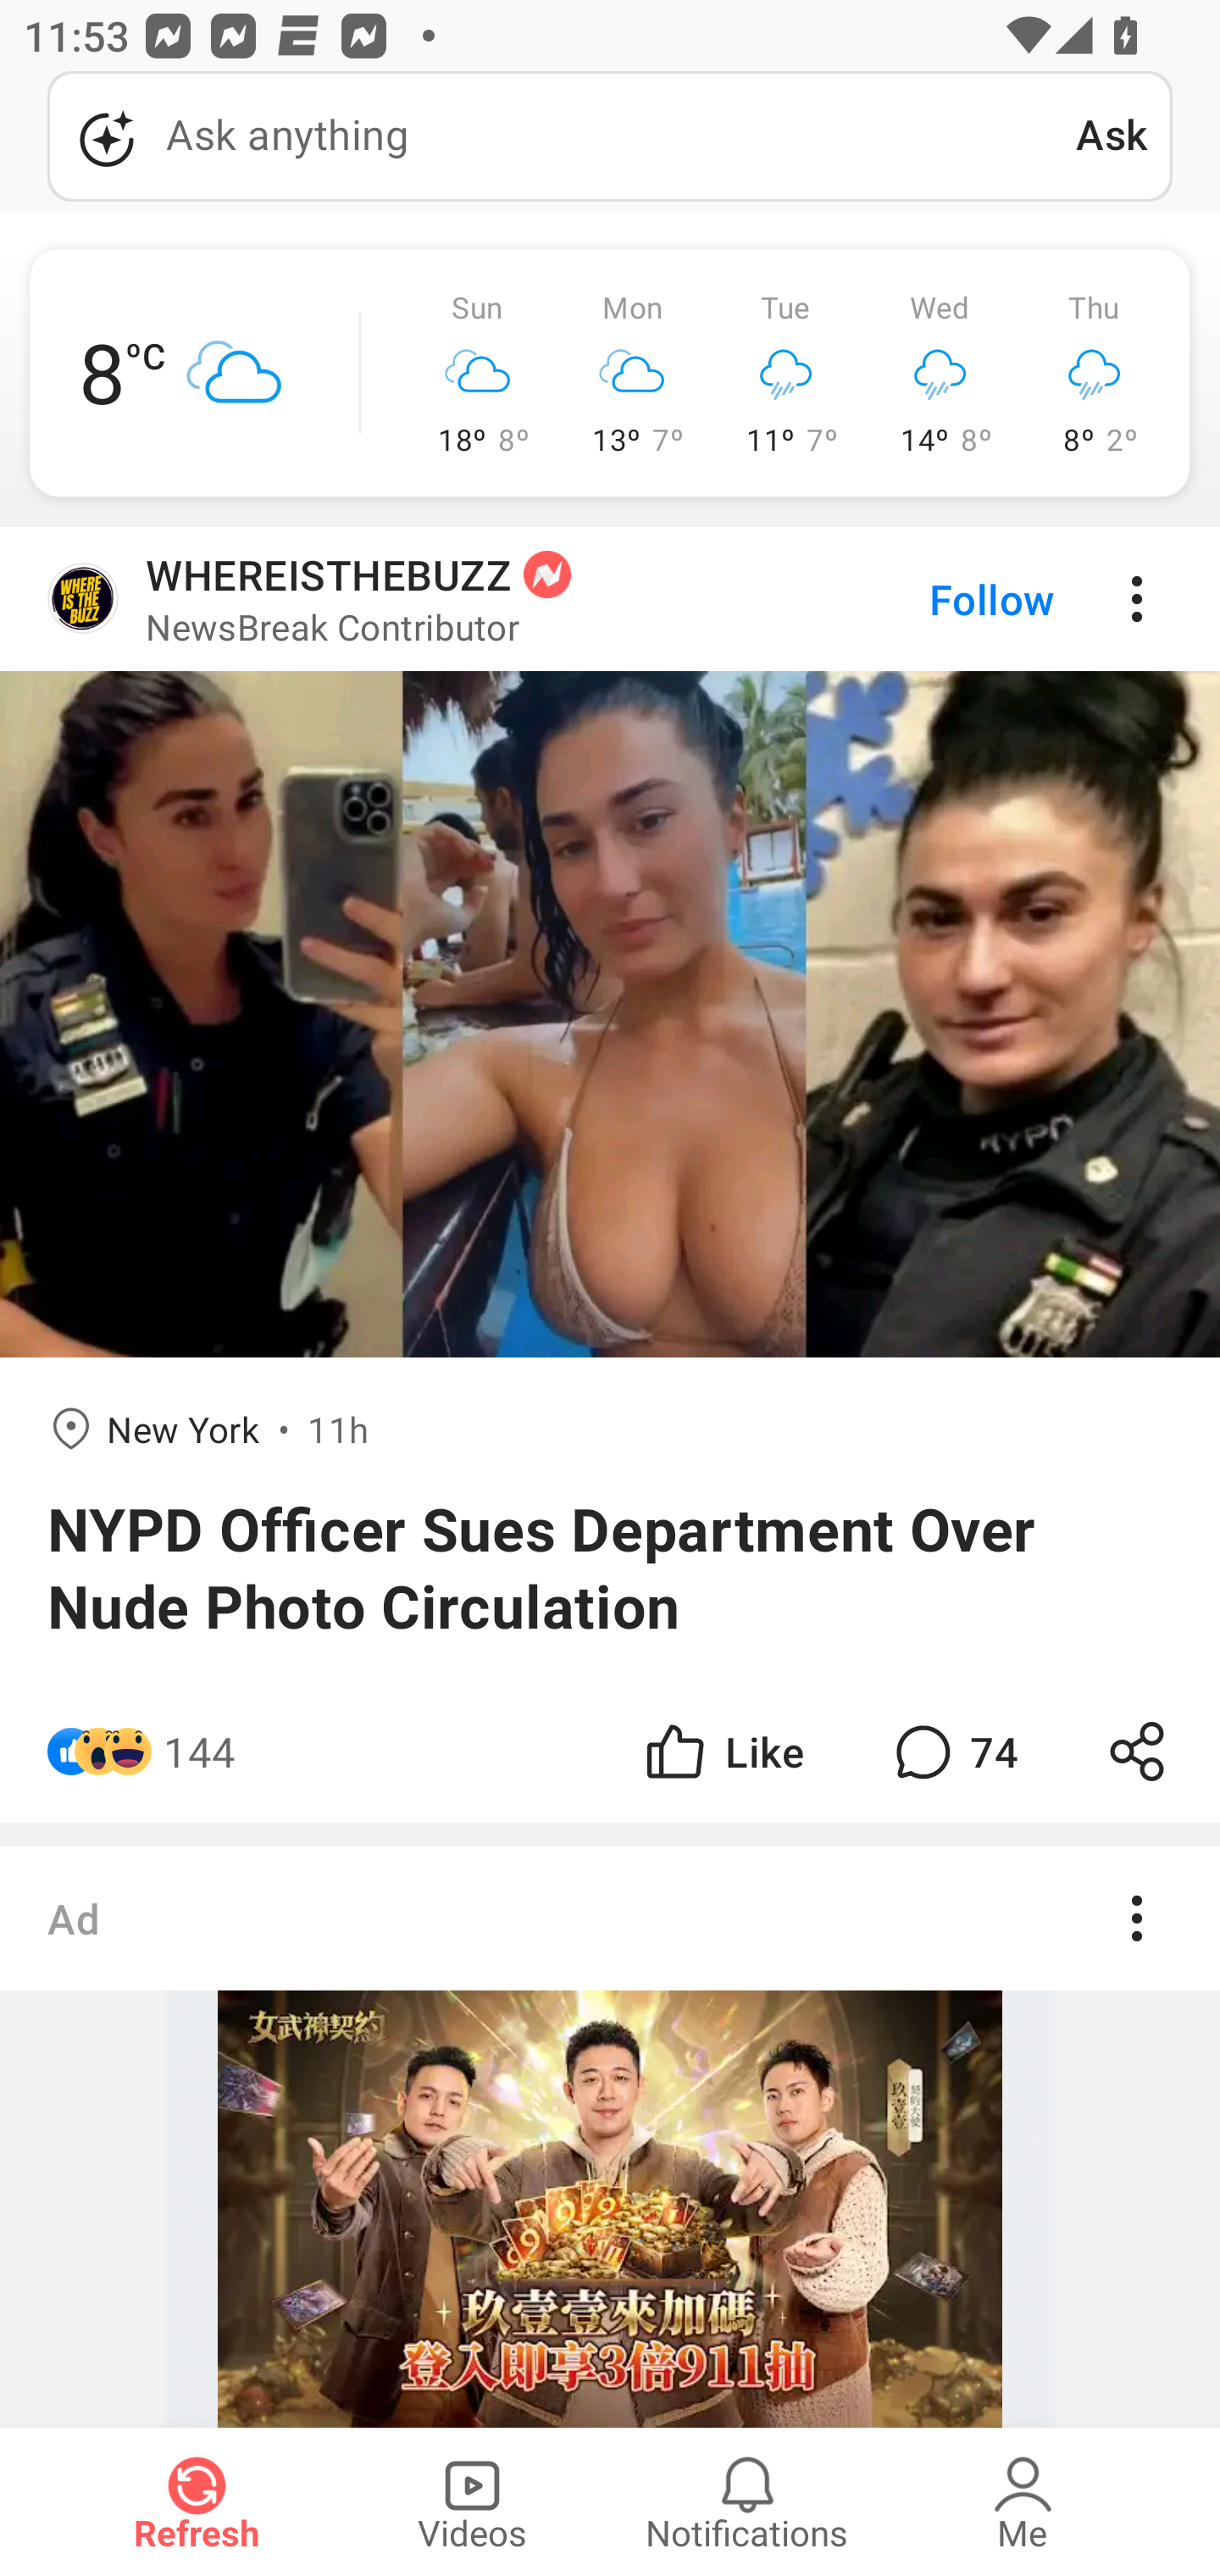  What do you see at coordinates (1094, 373) in the screenshot?
I see `Thu 8º 2º` at bounding box center [1094, 373].